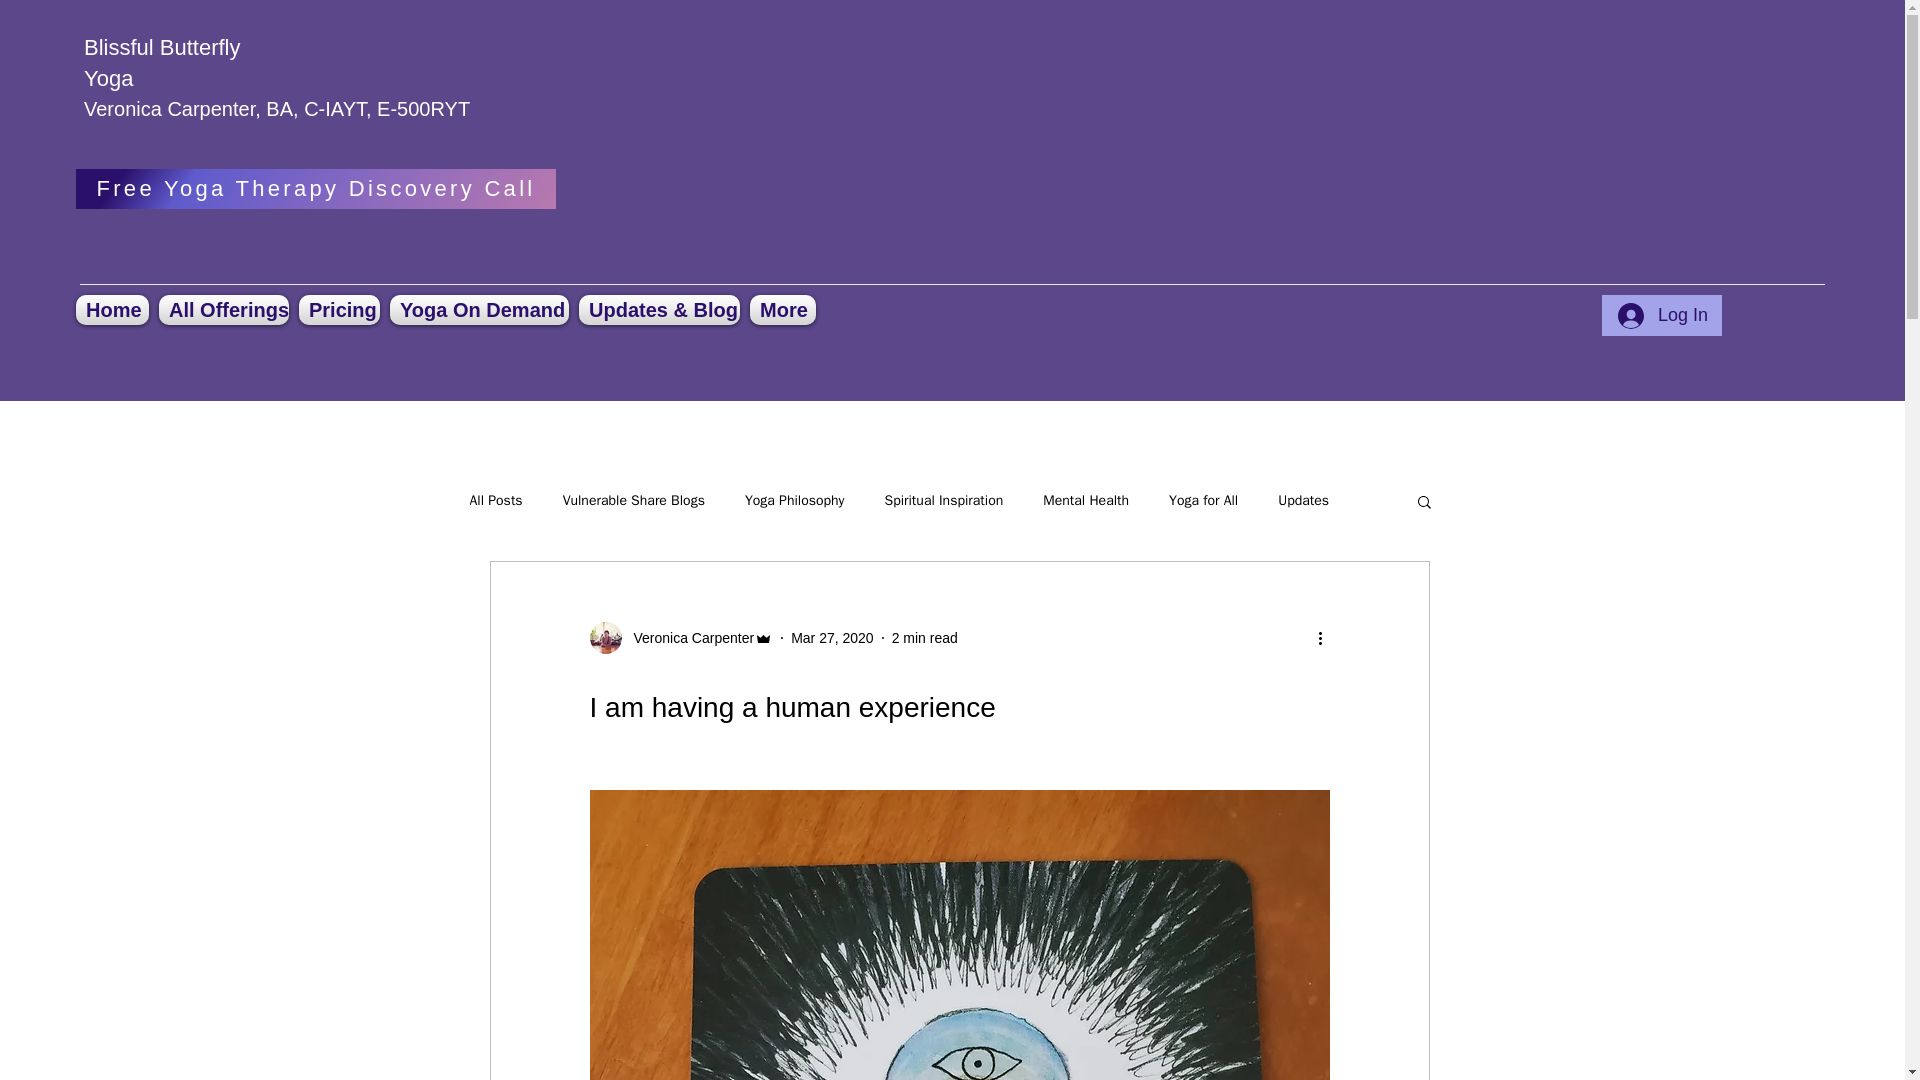 The width and height of the screenshot is (1920, 1080). What do you see at coordinates (1662, 316) in the screenshot?
I see `Log In` at bounding box center [1662, 316].